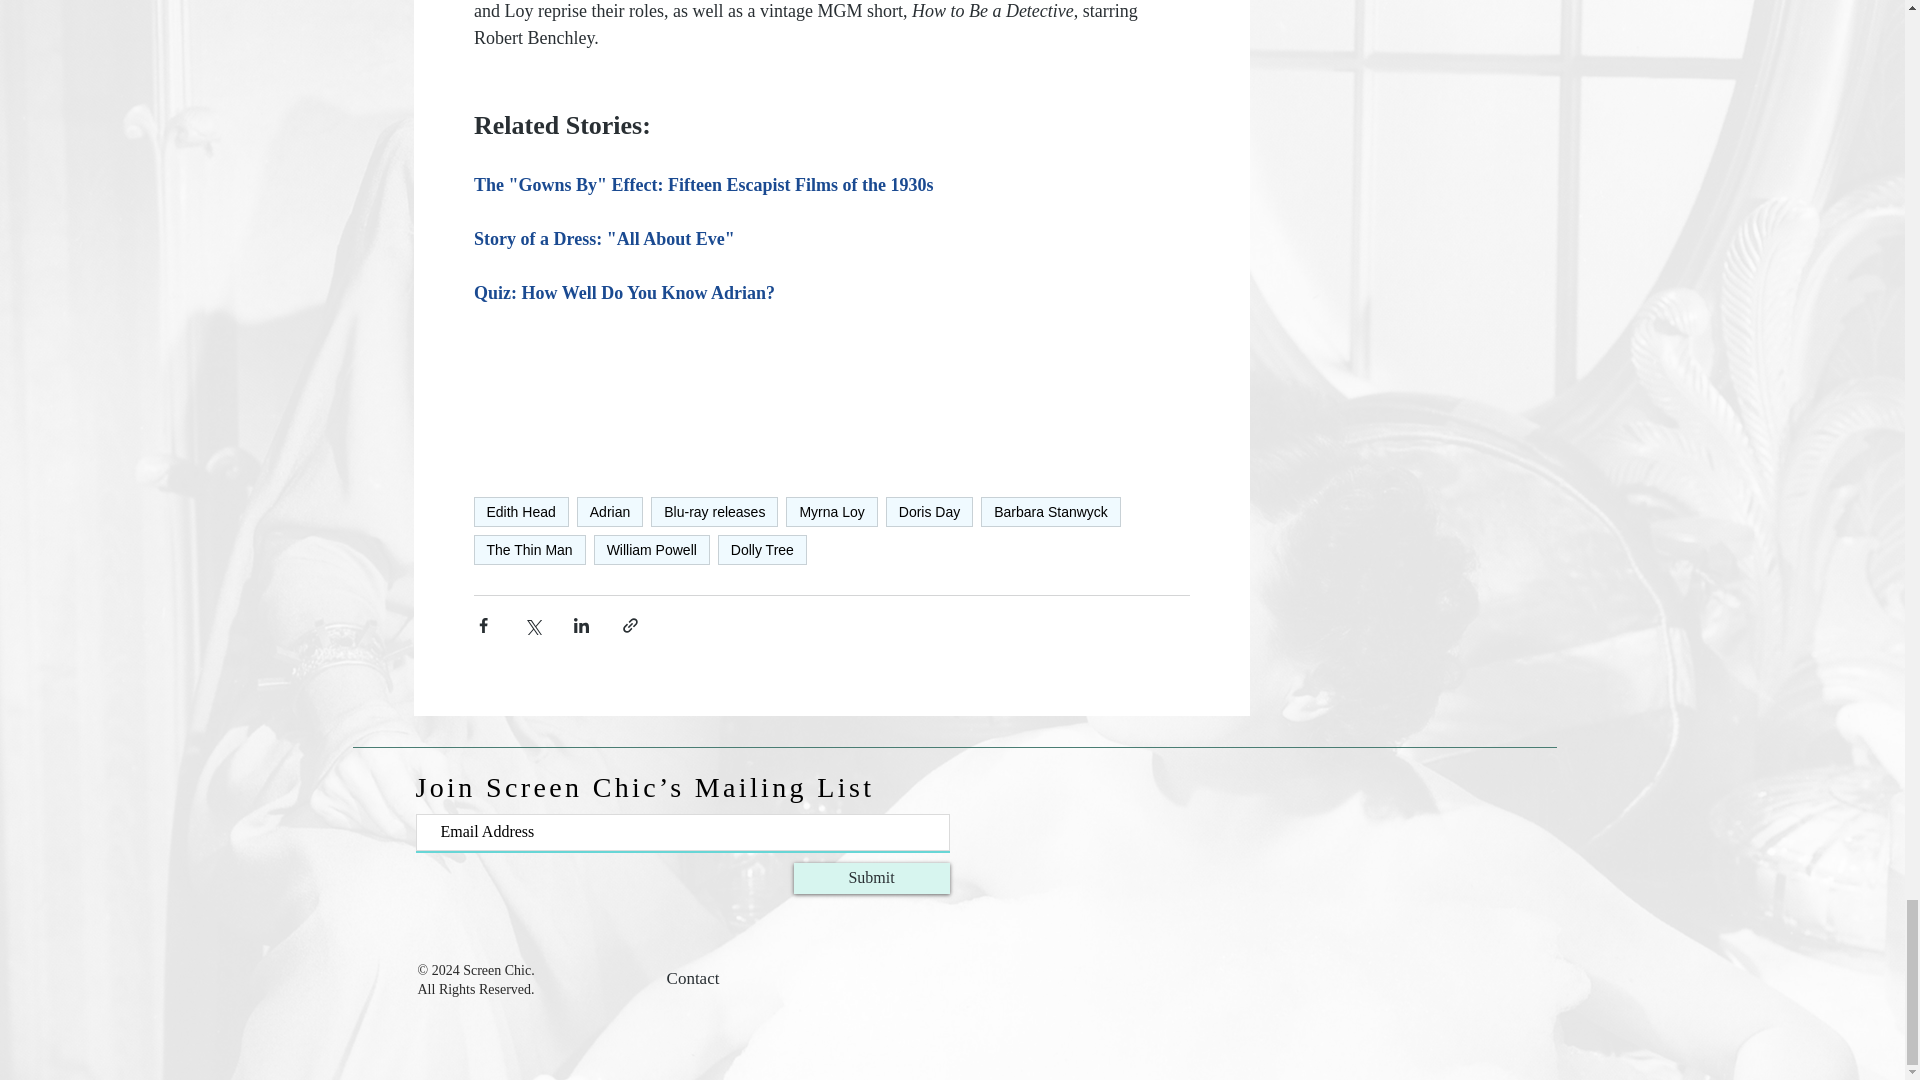 The height and width of the screenshot is (1080, 1920). I want to click on Myrna Loy, so click(831, 512).